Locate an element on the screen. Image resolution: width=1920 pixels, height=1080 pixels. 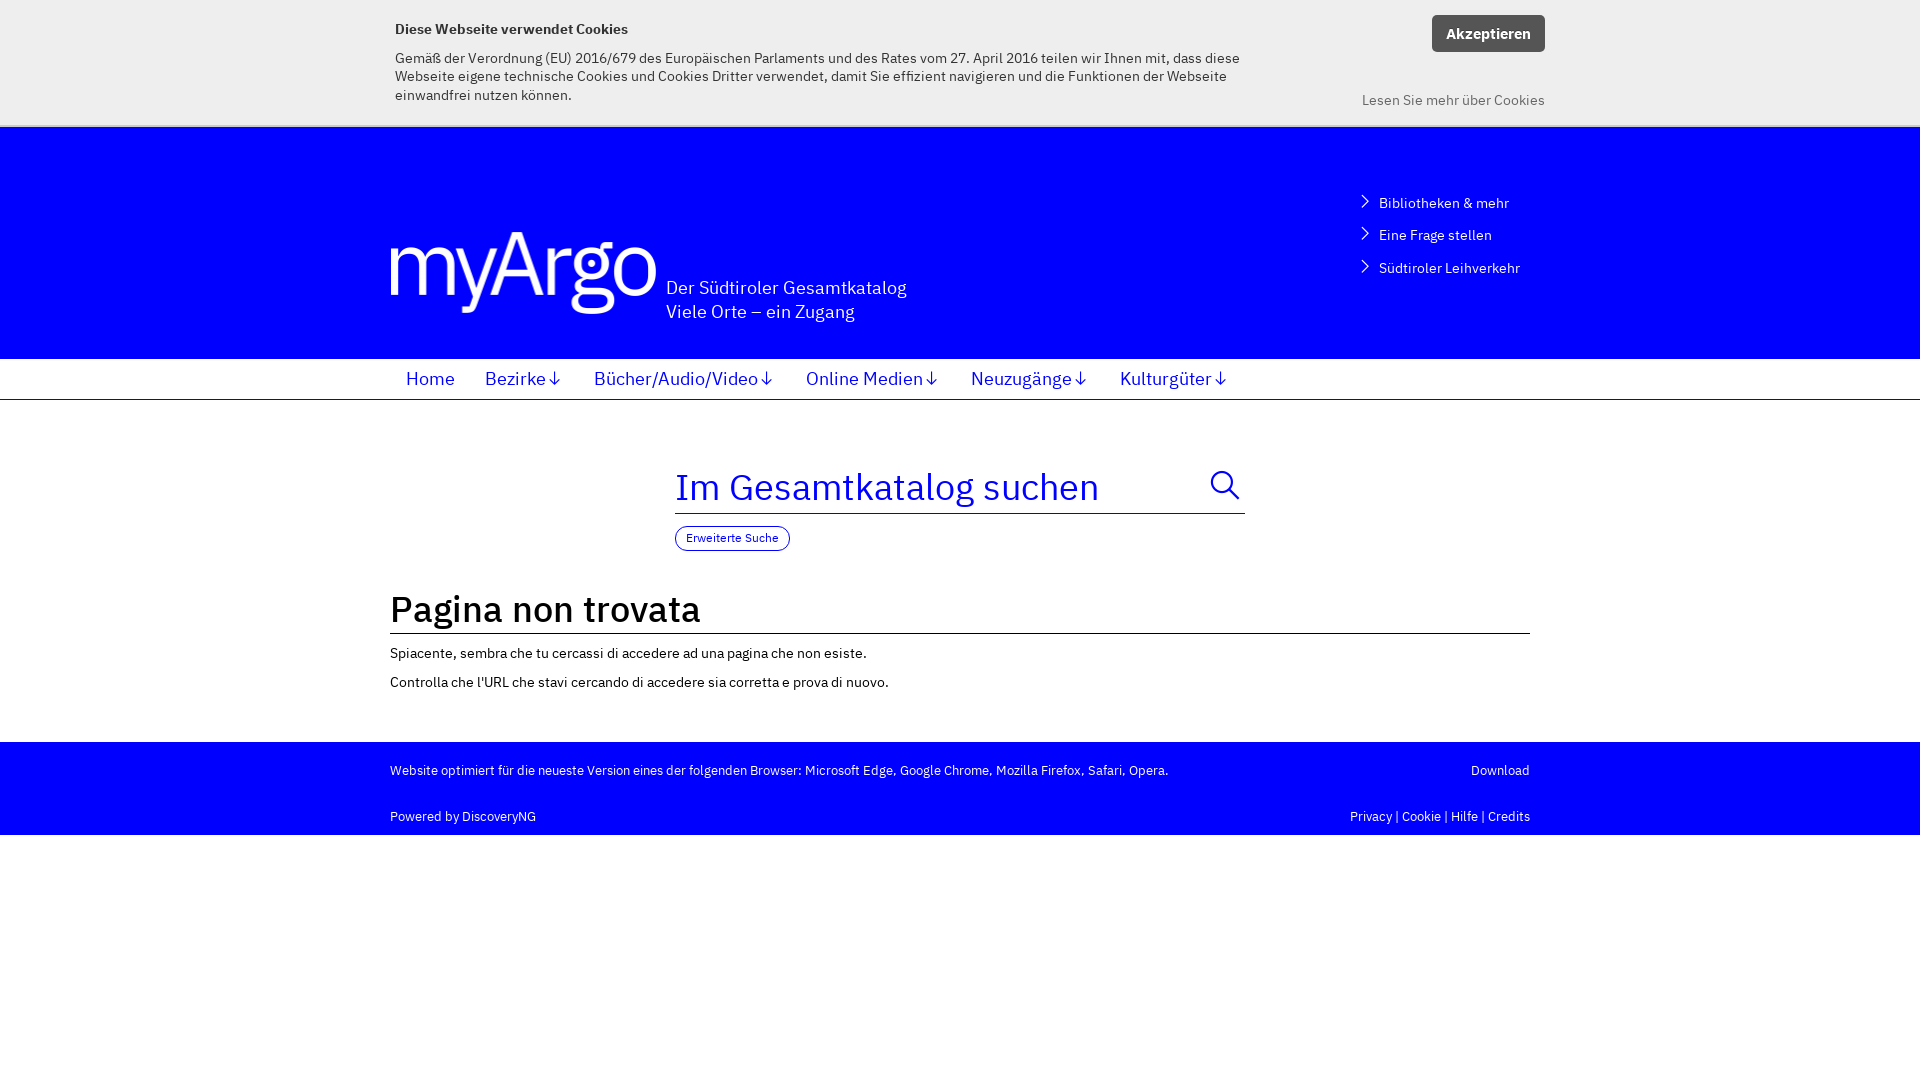
Hilfe is located at coordinates (1464, 816).